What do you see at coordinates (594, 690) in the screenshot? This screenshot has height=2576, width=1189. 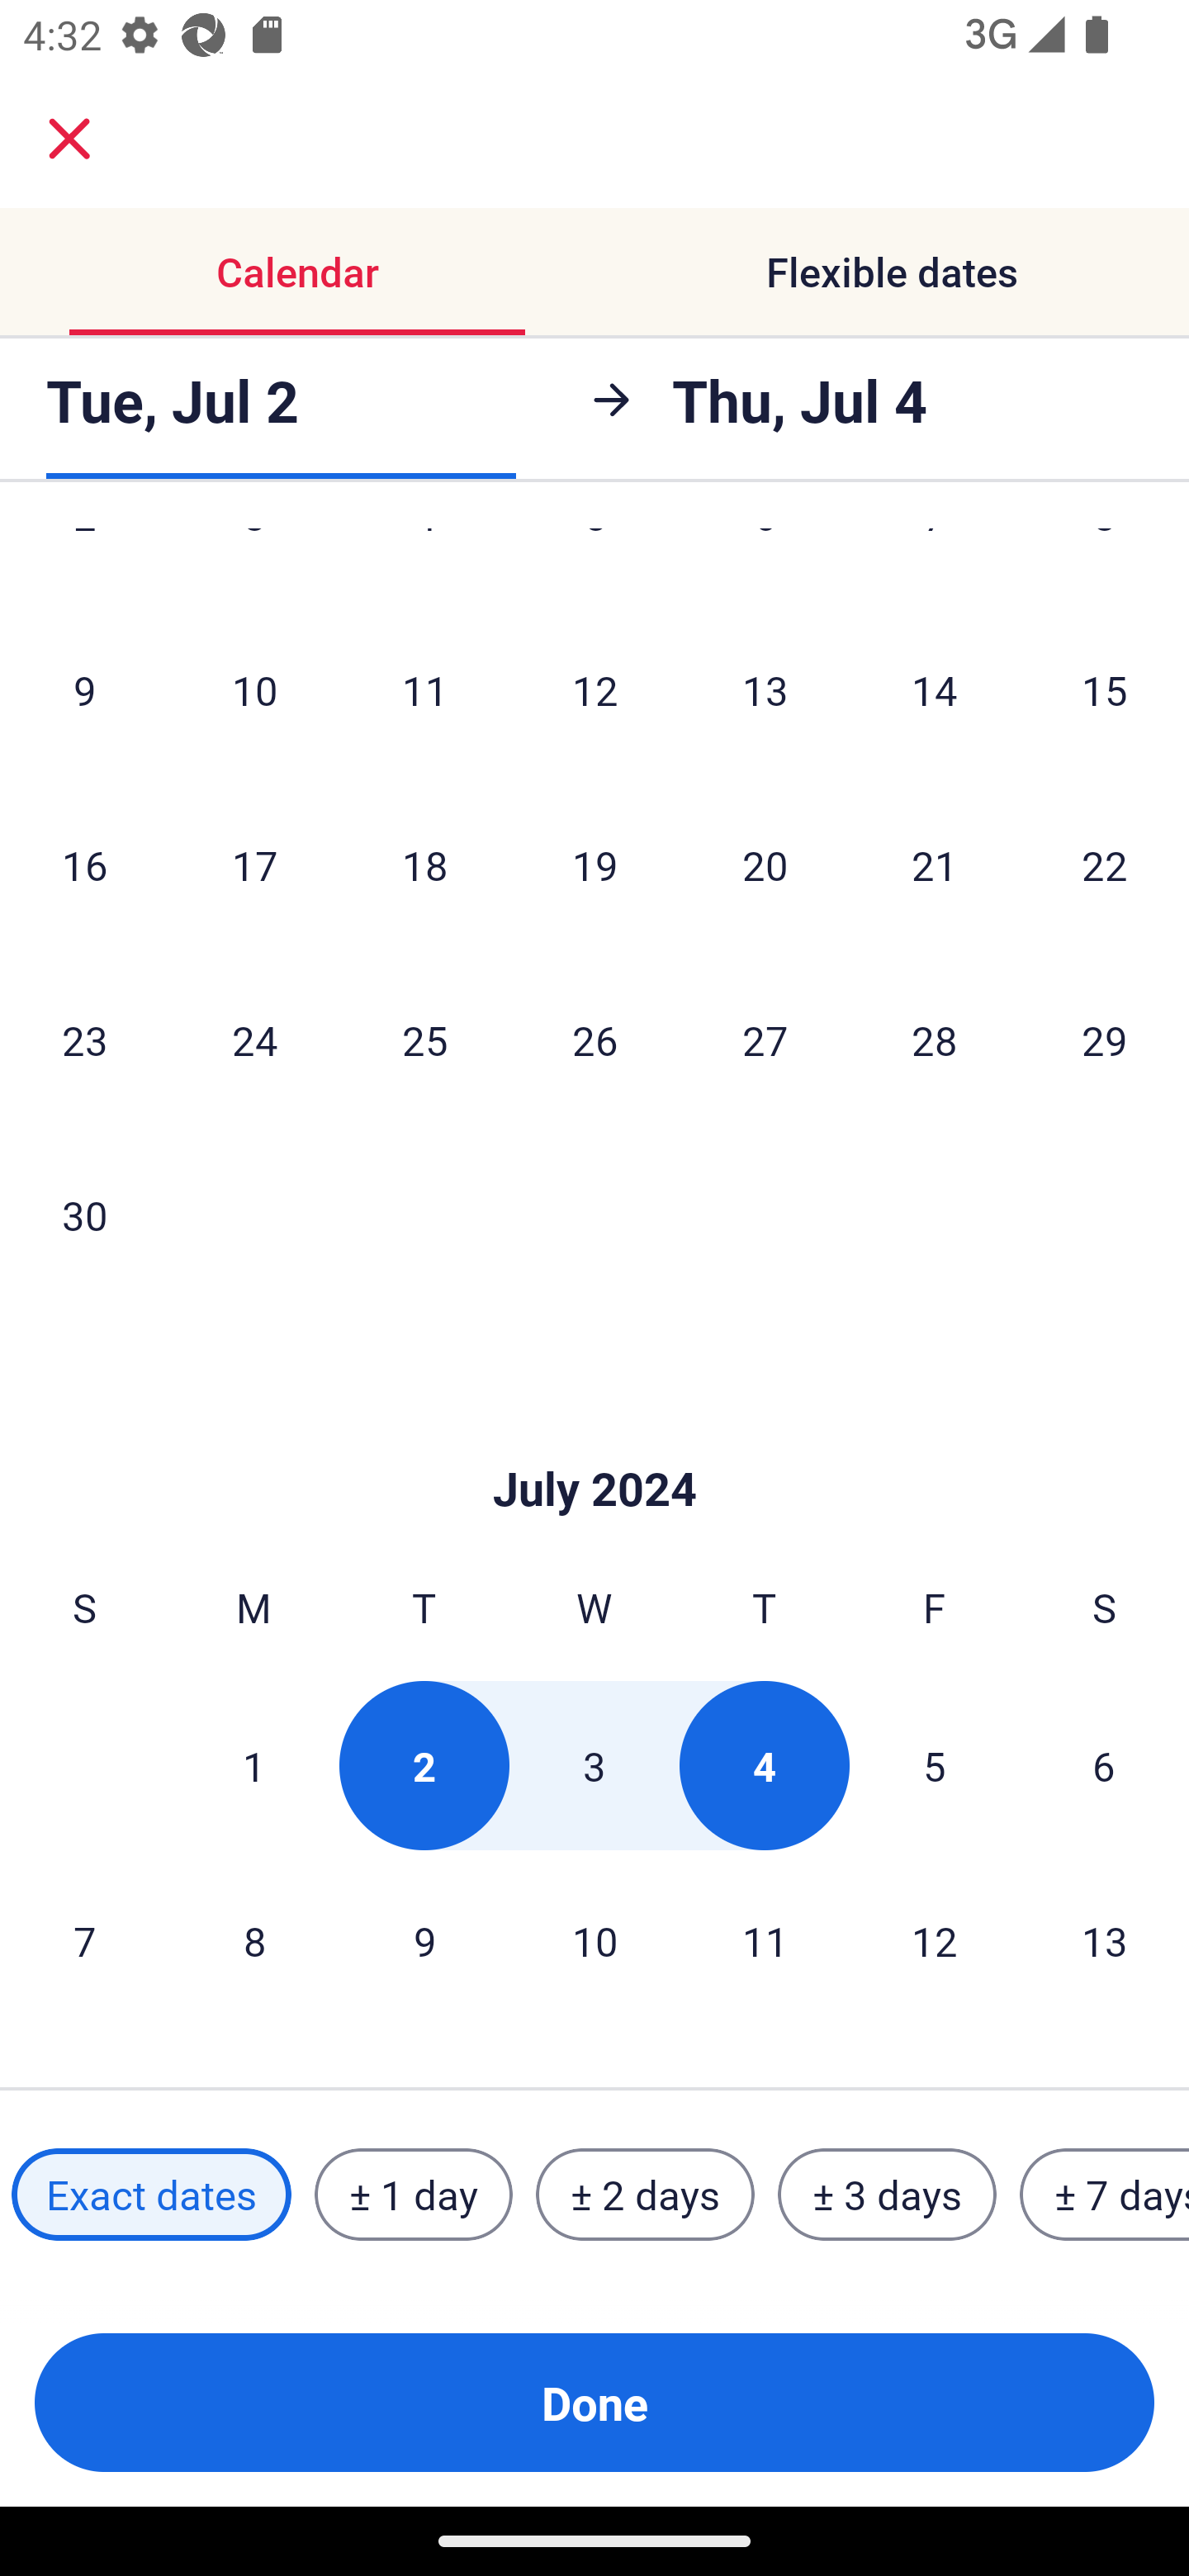 I see `12 Wednesday, June 12, 2024` at bounding box center [594, 690].